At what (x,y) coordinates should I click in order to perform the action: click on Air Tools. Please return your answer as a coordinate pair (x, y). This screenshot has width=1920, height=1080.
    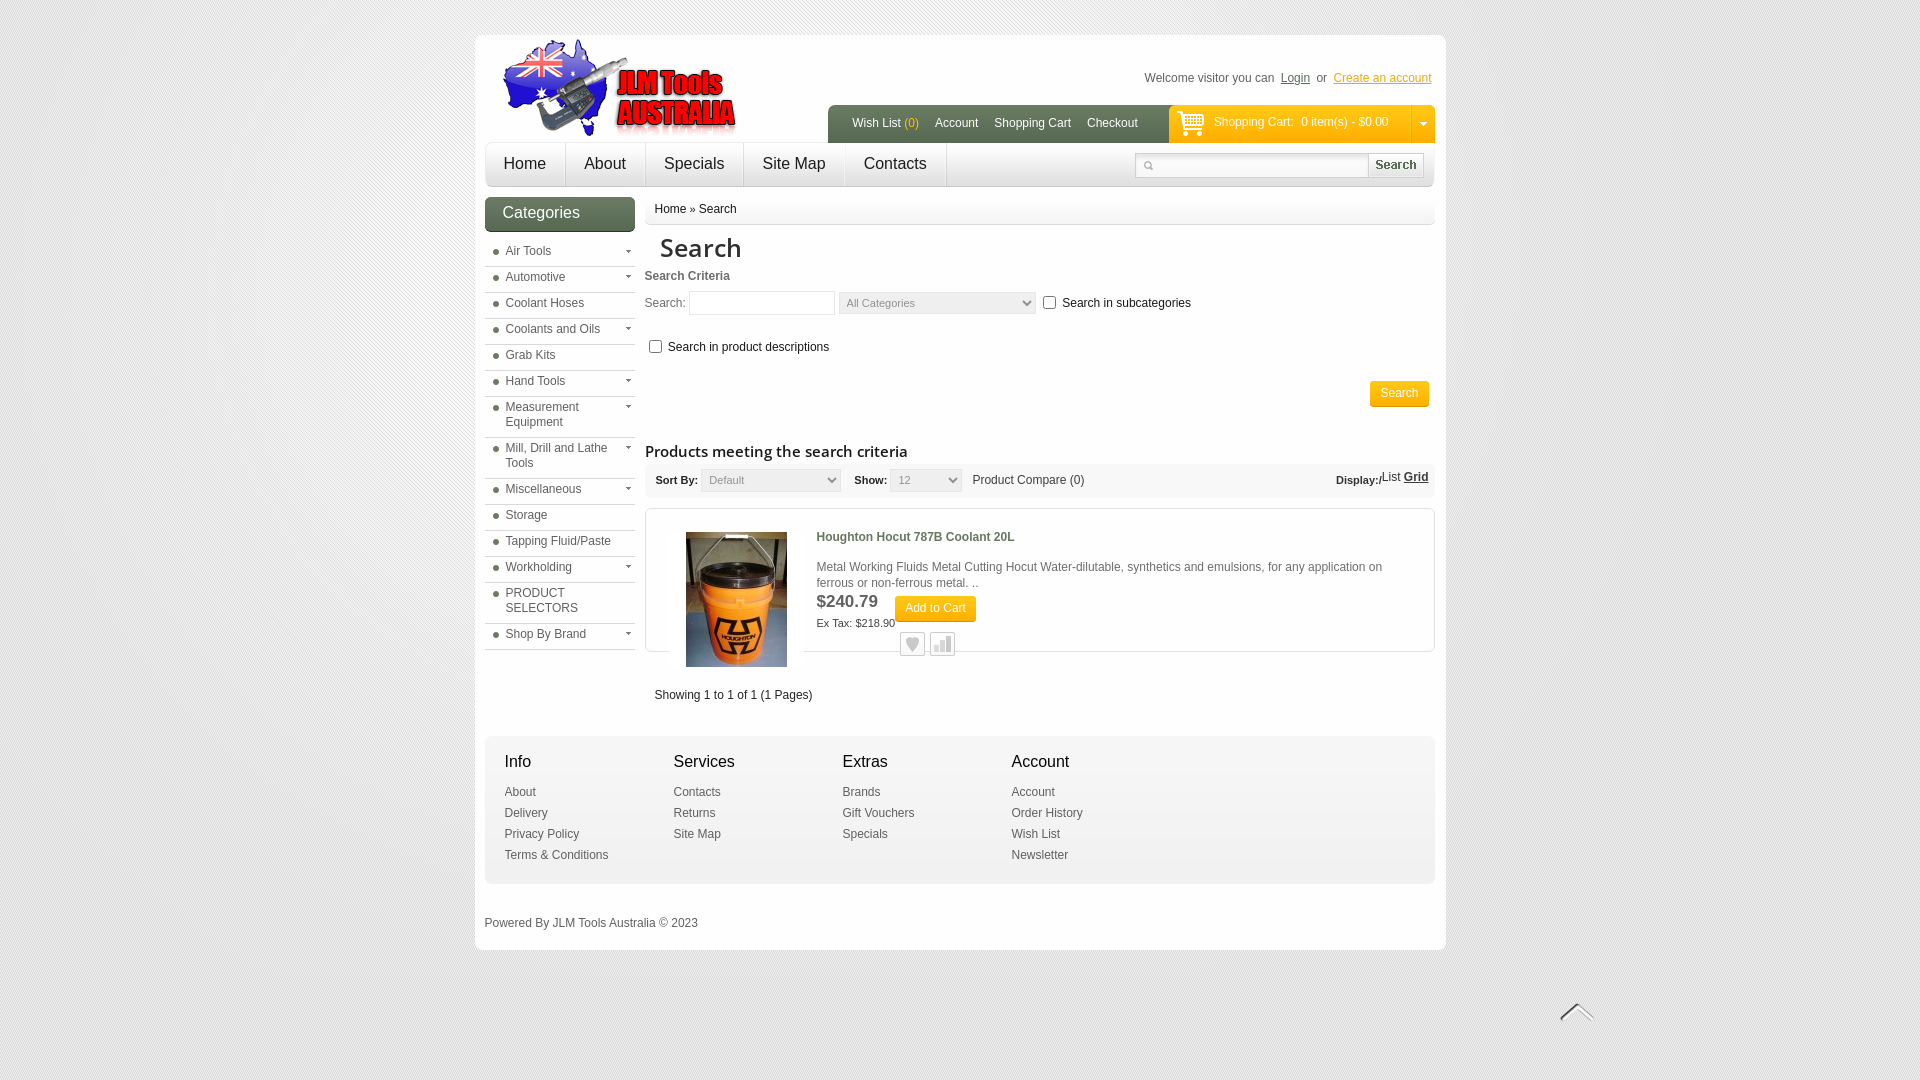
    Looking at the image, I should click on (562, 252).